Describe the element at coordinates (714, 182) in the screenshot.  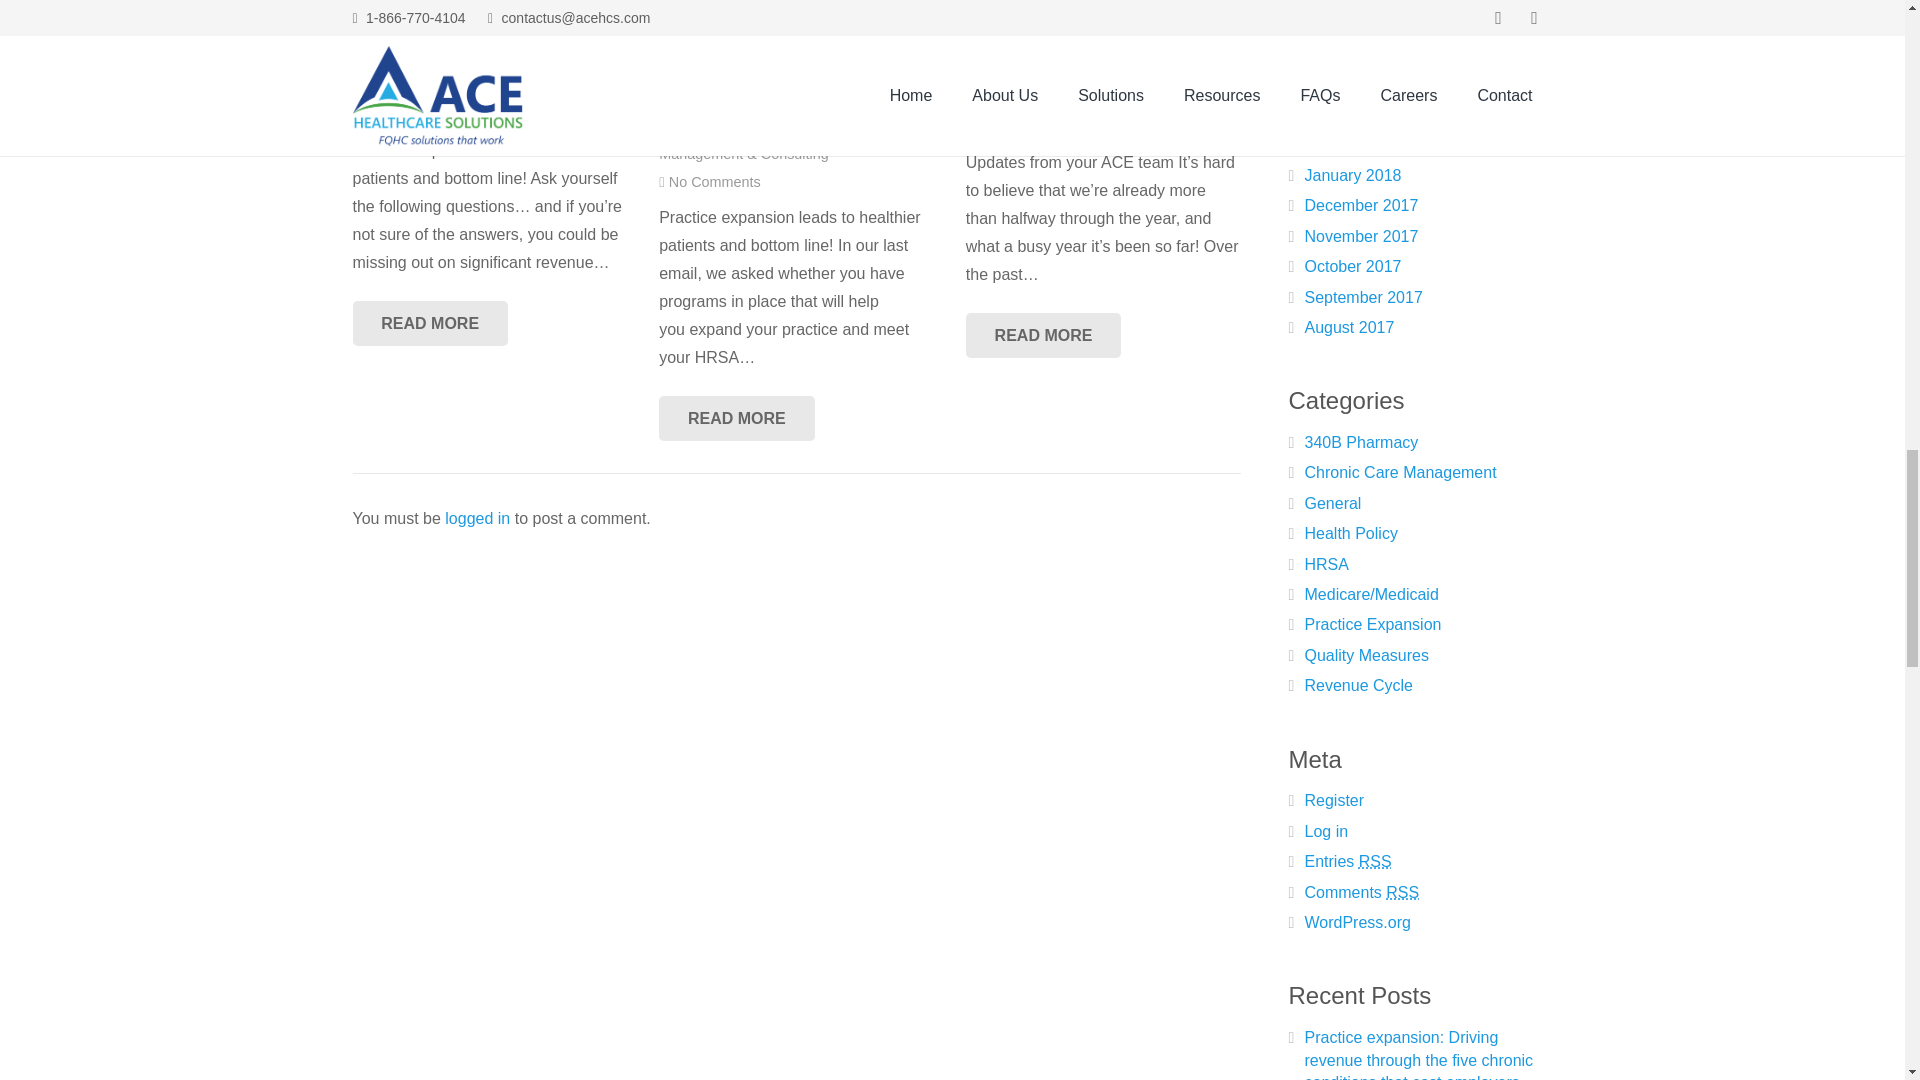
I see `No Comments` at that location.